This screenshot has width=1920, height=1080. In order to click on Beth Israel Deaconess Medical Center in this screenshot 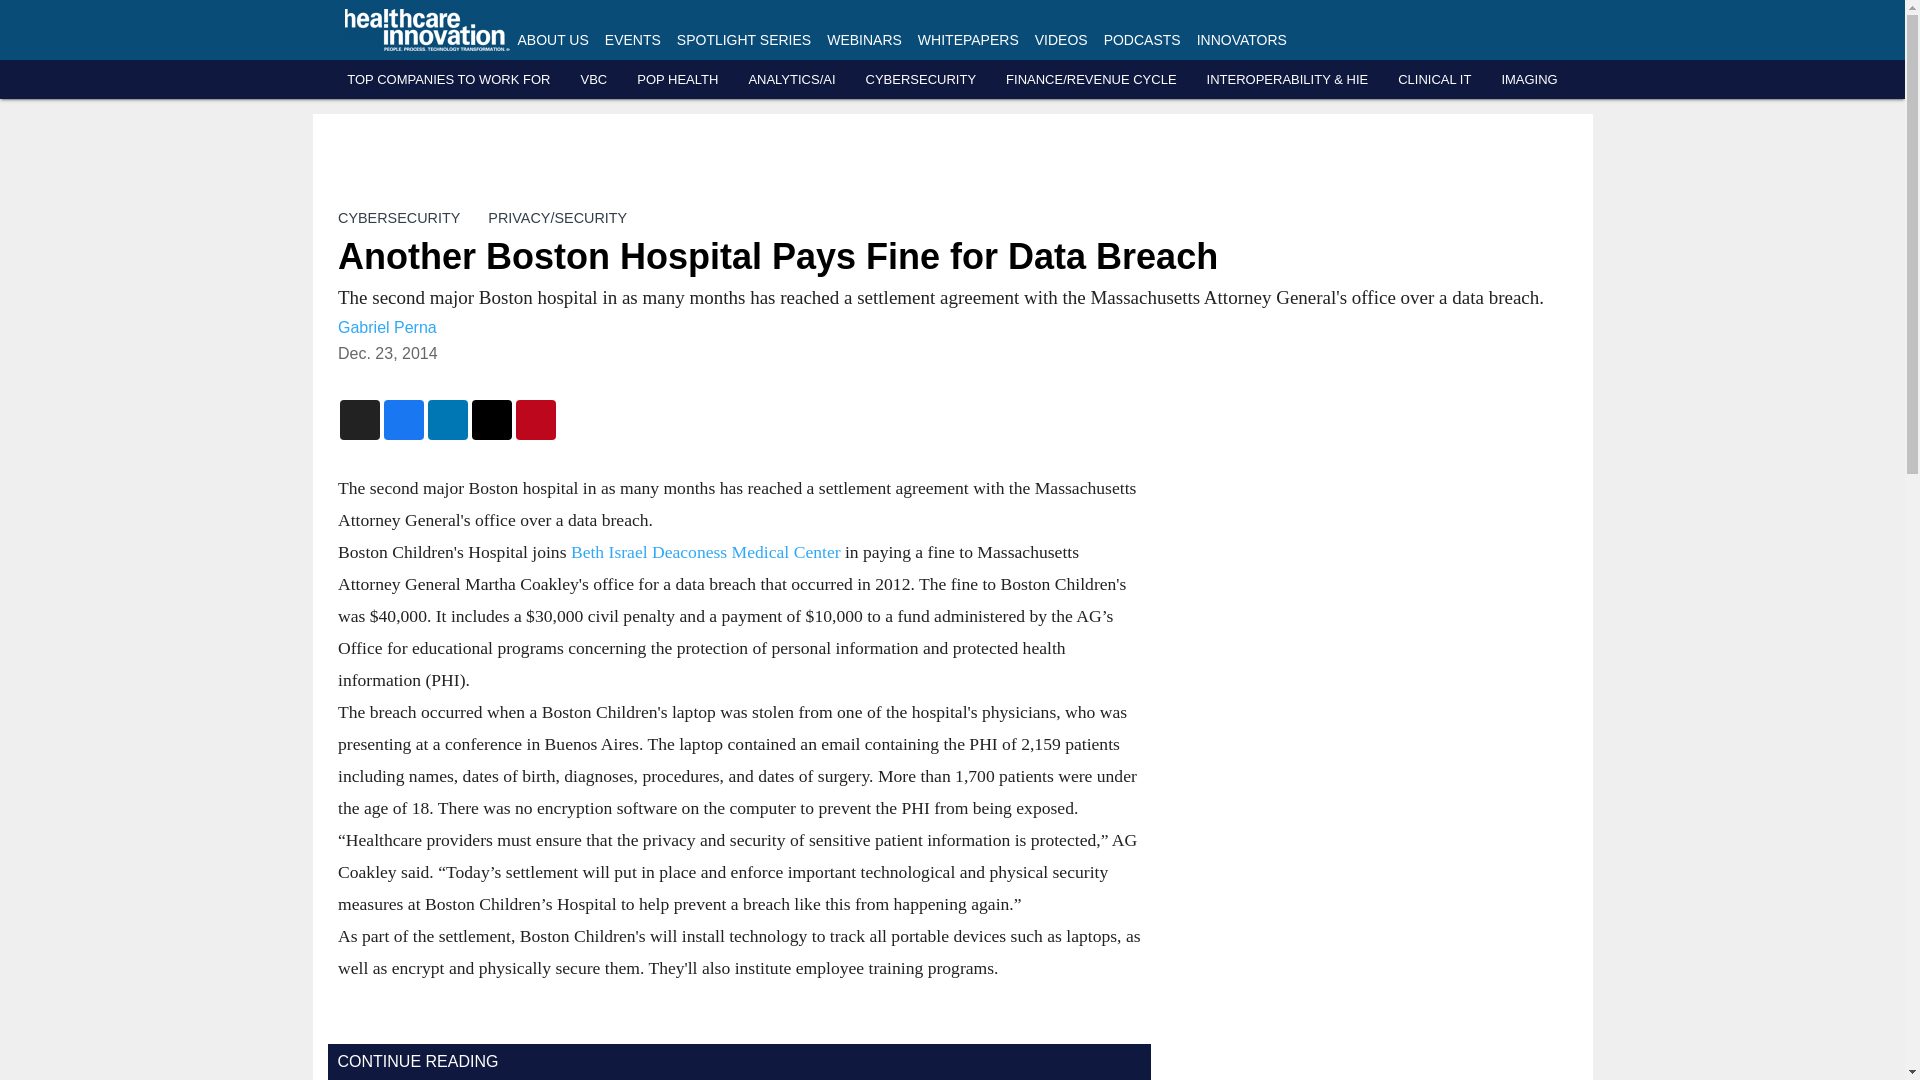, I will do `click(705, 552)`.